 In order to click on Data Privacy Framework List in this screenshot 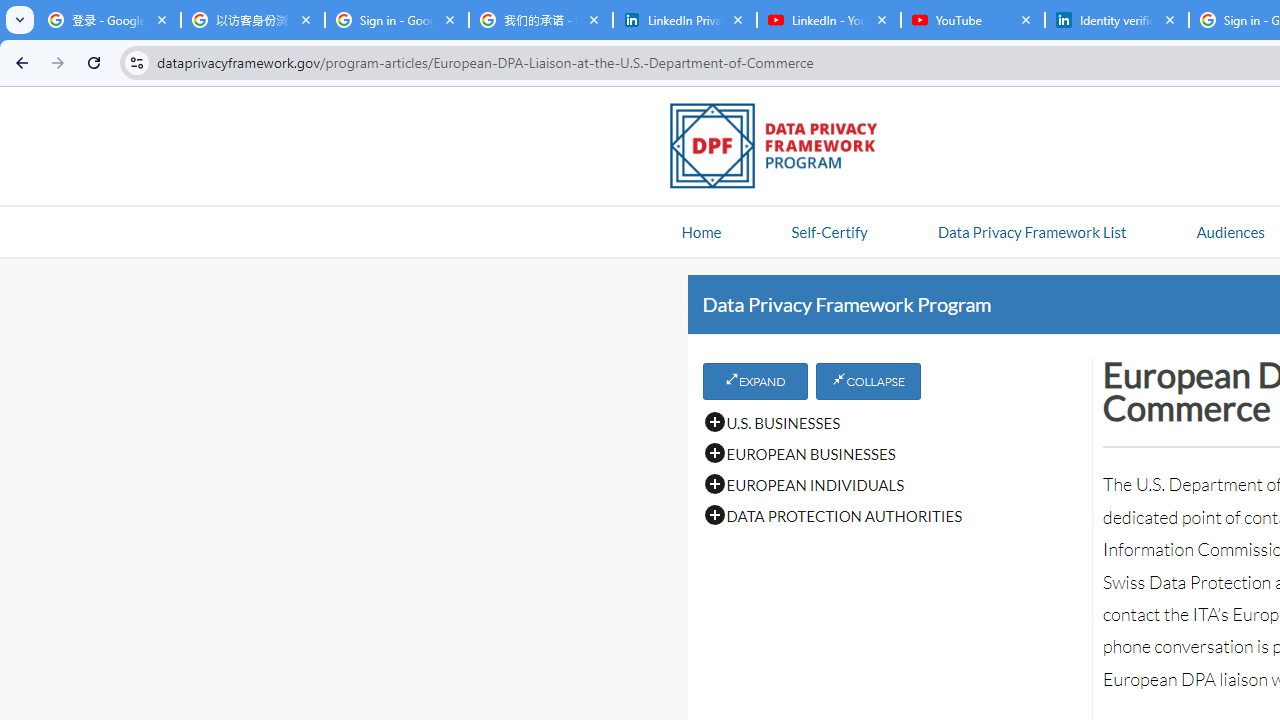, I will do `click(1031, 231)`.